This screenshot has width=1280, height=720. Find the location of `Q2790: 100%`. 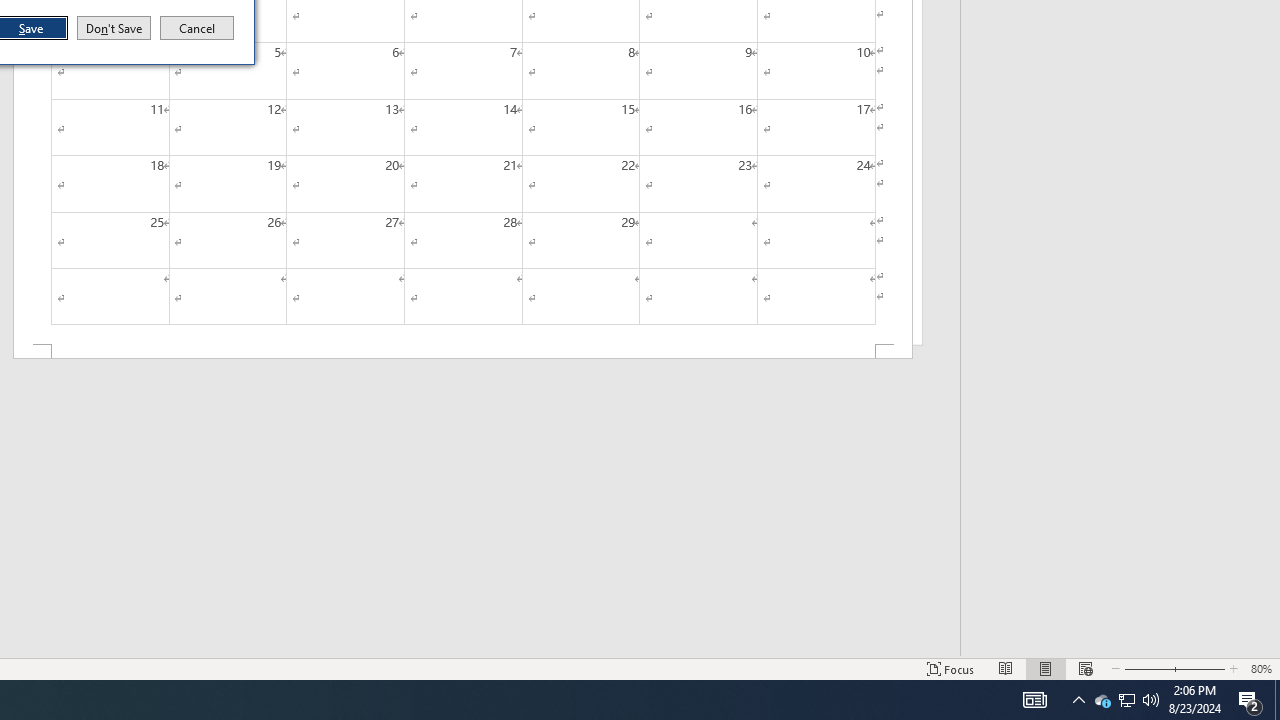

Q2790: 100% is located at coordinates (1151, 700).